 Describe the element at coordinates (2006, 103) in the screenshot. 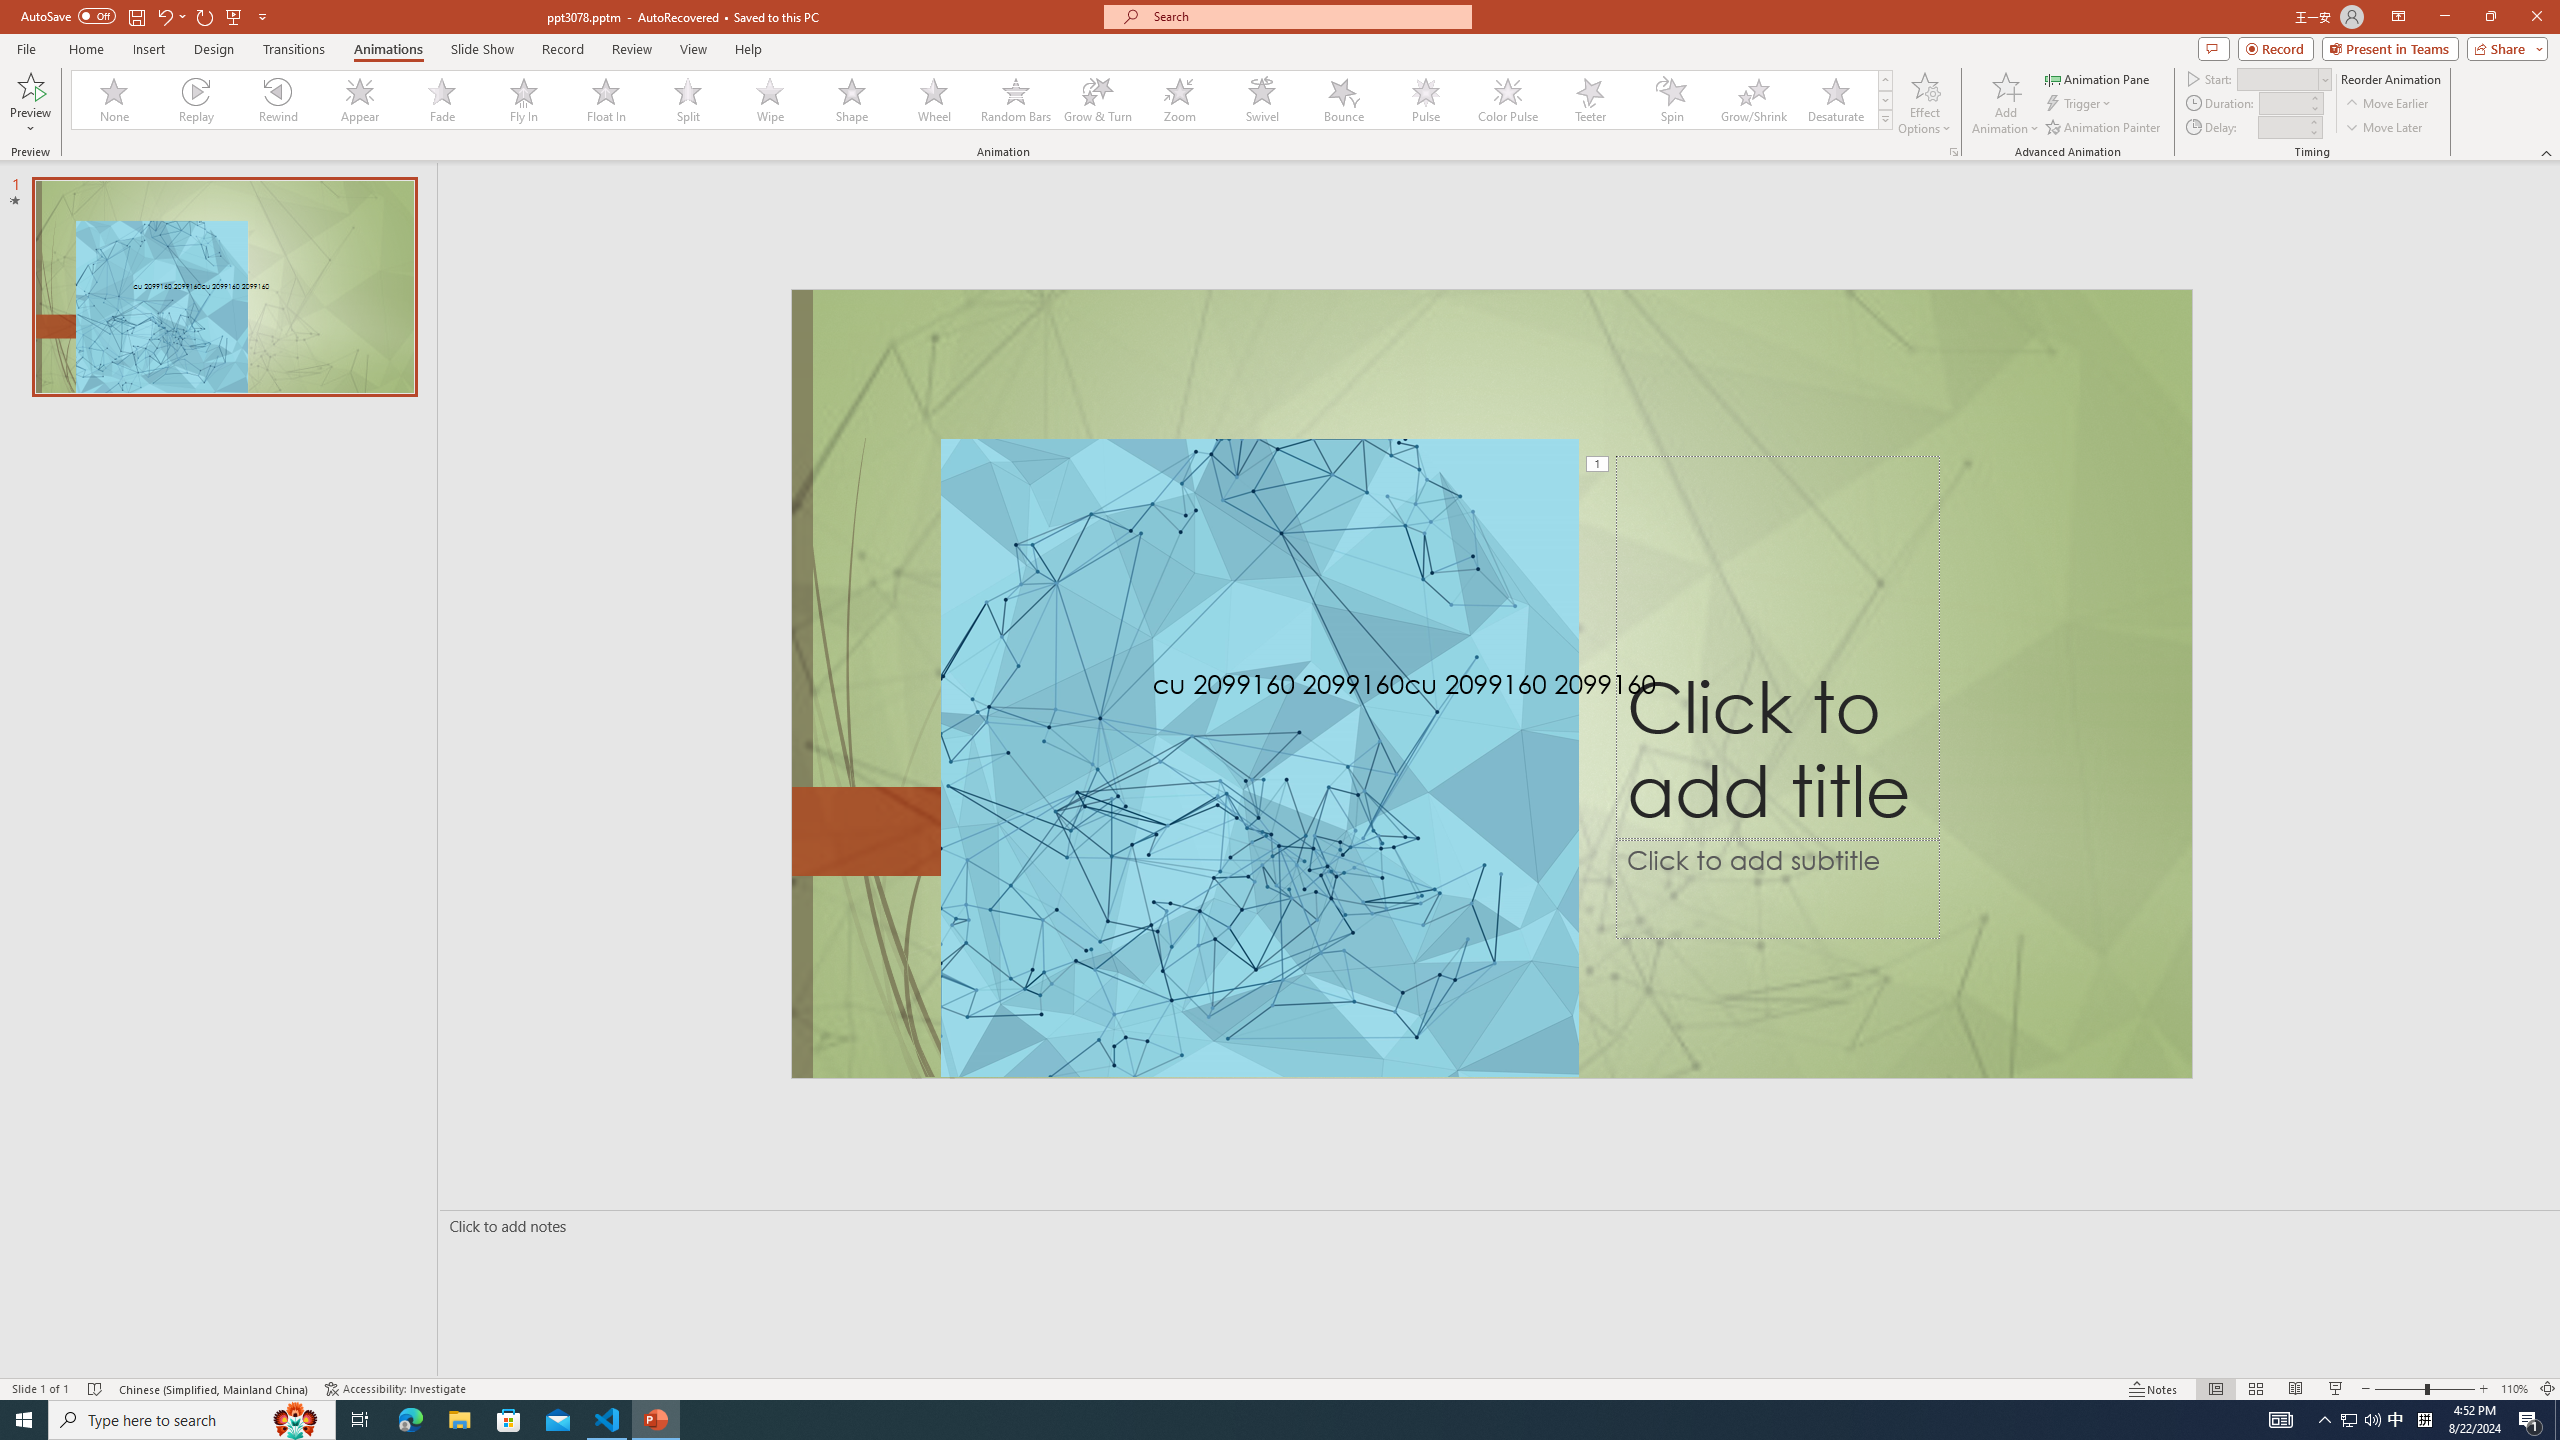

I see `Add Animation` at that location.